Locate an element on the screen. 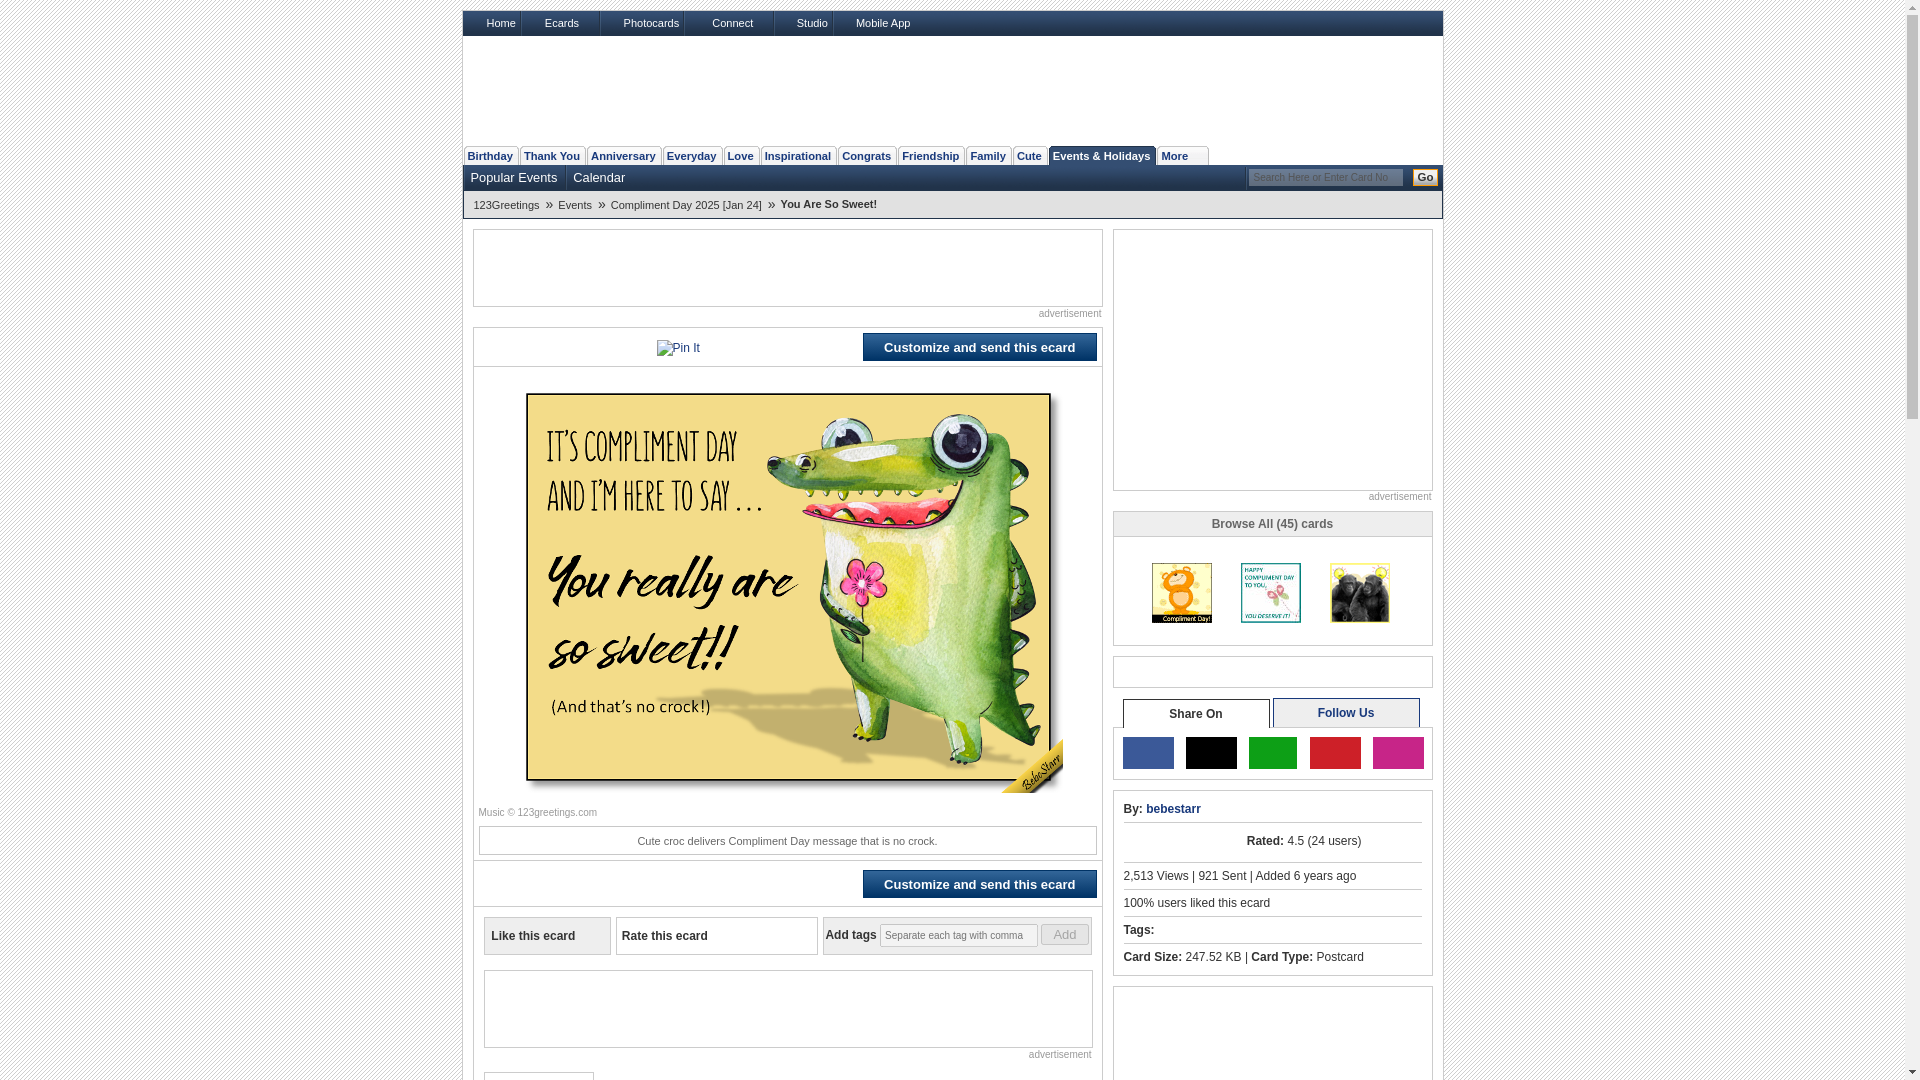 Image resolution: width=1920 pixels, height=1080 pixels. Import address book or check ecards received is located at coordinates (727, 22).